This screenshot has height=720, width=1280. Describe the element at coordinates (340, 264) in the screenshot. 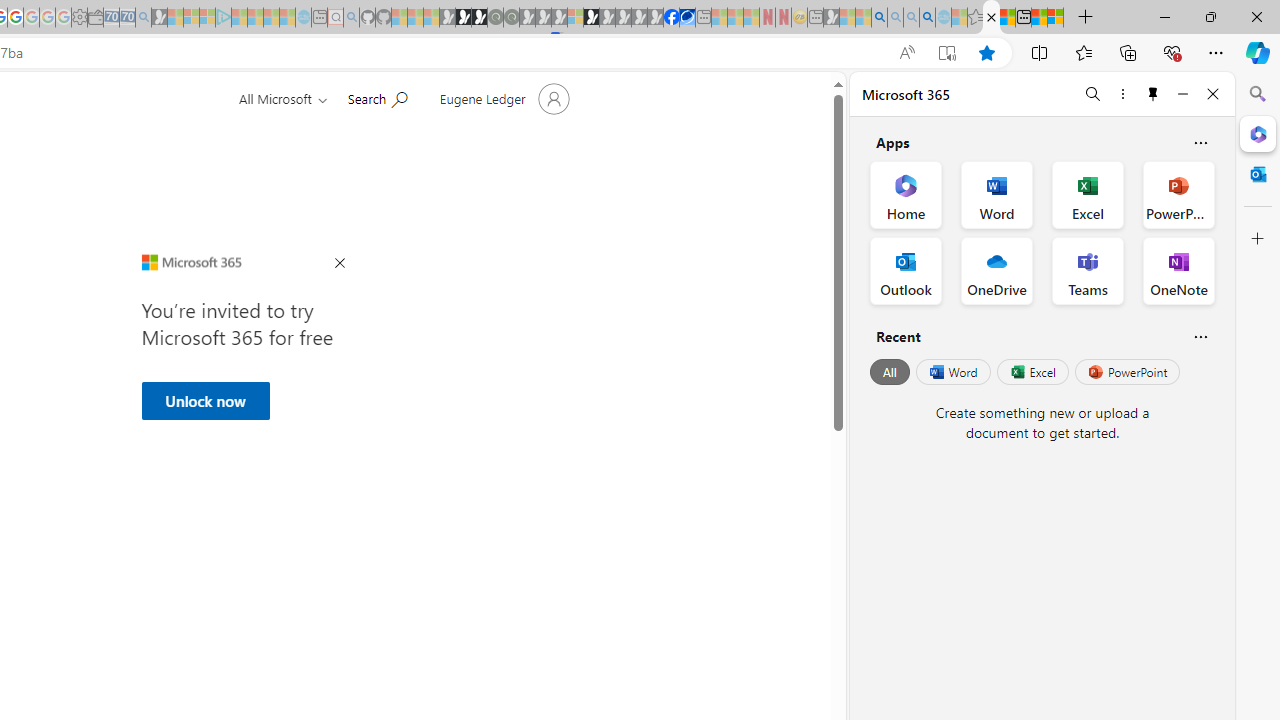

I see `Close Ad` at that location.